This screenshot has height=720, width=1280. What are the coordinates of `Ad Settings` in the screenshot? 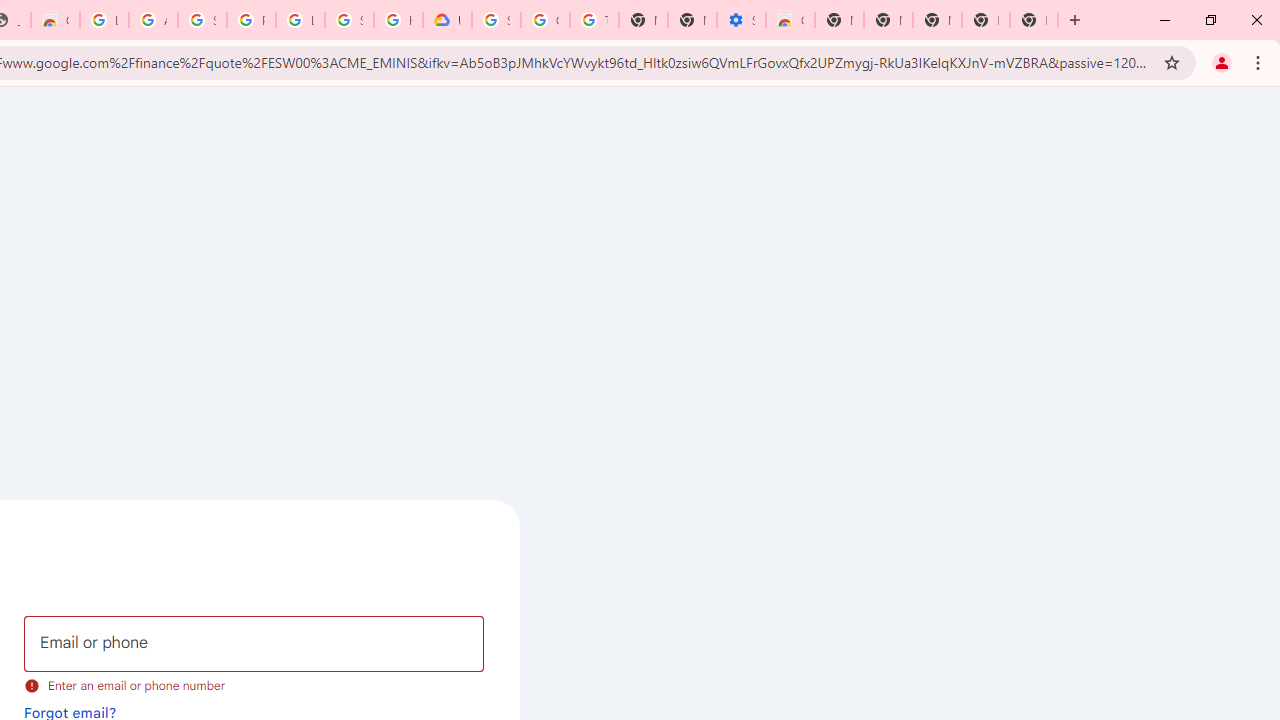 It's located at (153, 20).